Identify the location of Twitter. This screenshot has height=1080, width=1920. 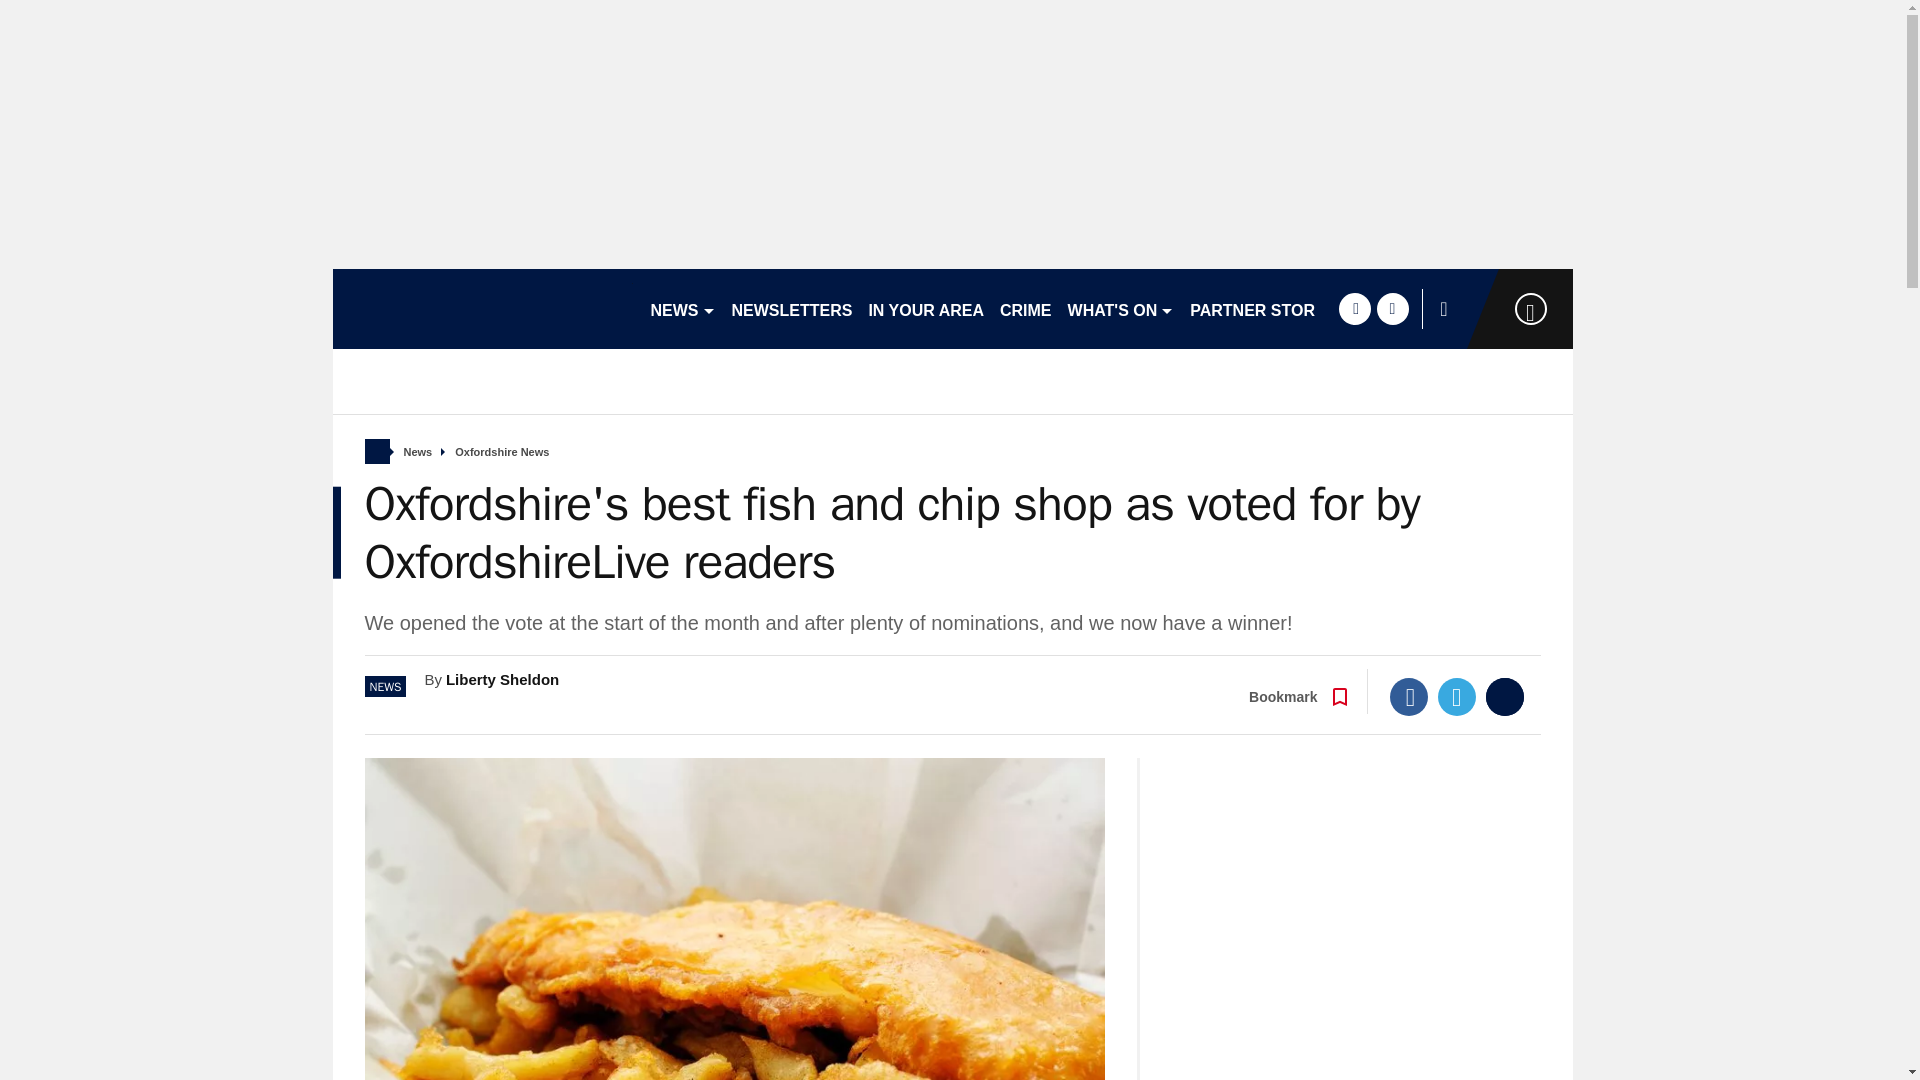
(1457, 697).